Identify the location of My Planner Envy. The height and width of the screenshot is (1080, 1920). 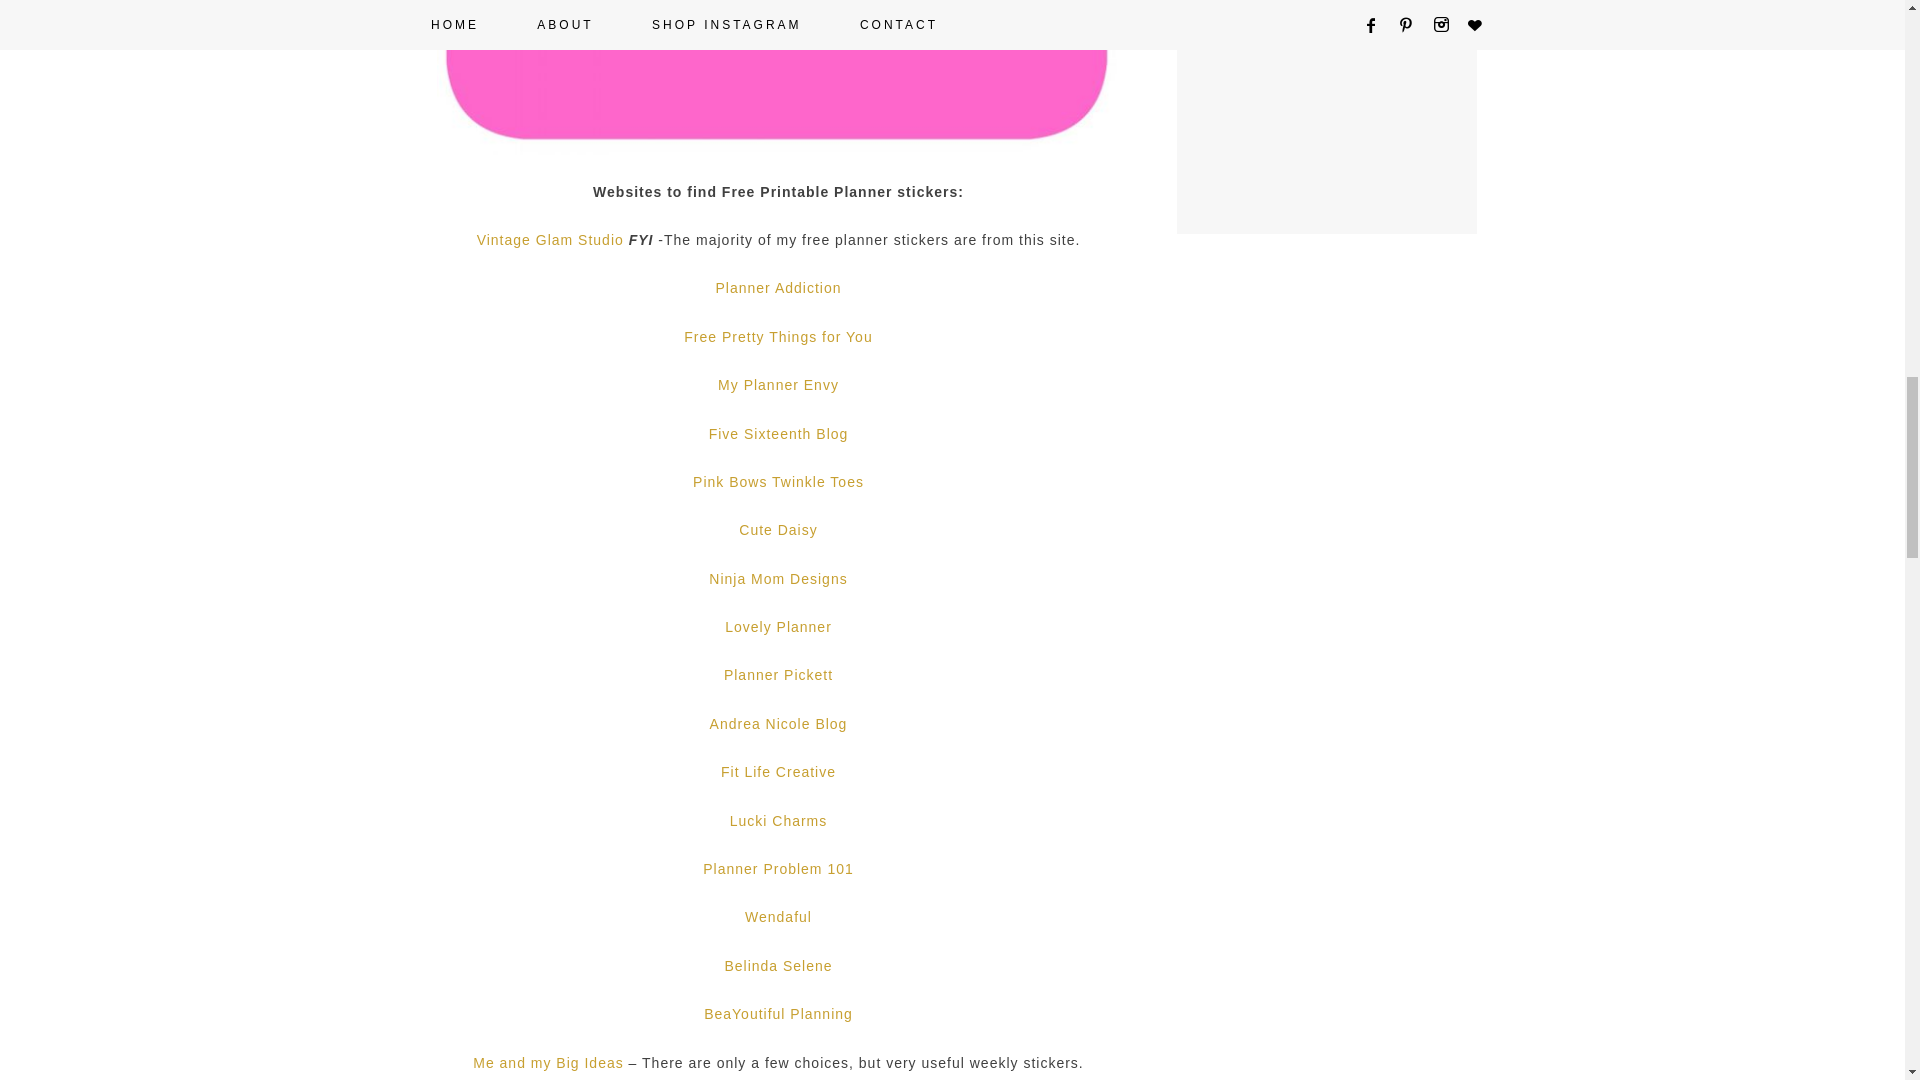
(778, 384).